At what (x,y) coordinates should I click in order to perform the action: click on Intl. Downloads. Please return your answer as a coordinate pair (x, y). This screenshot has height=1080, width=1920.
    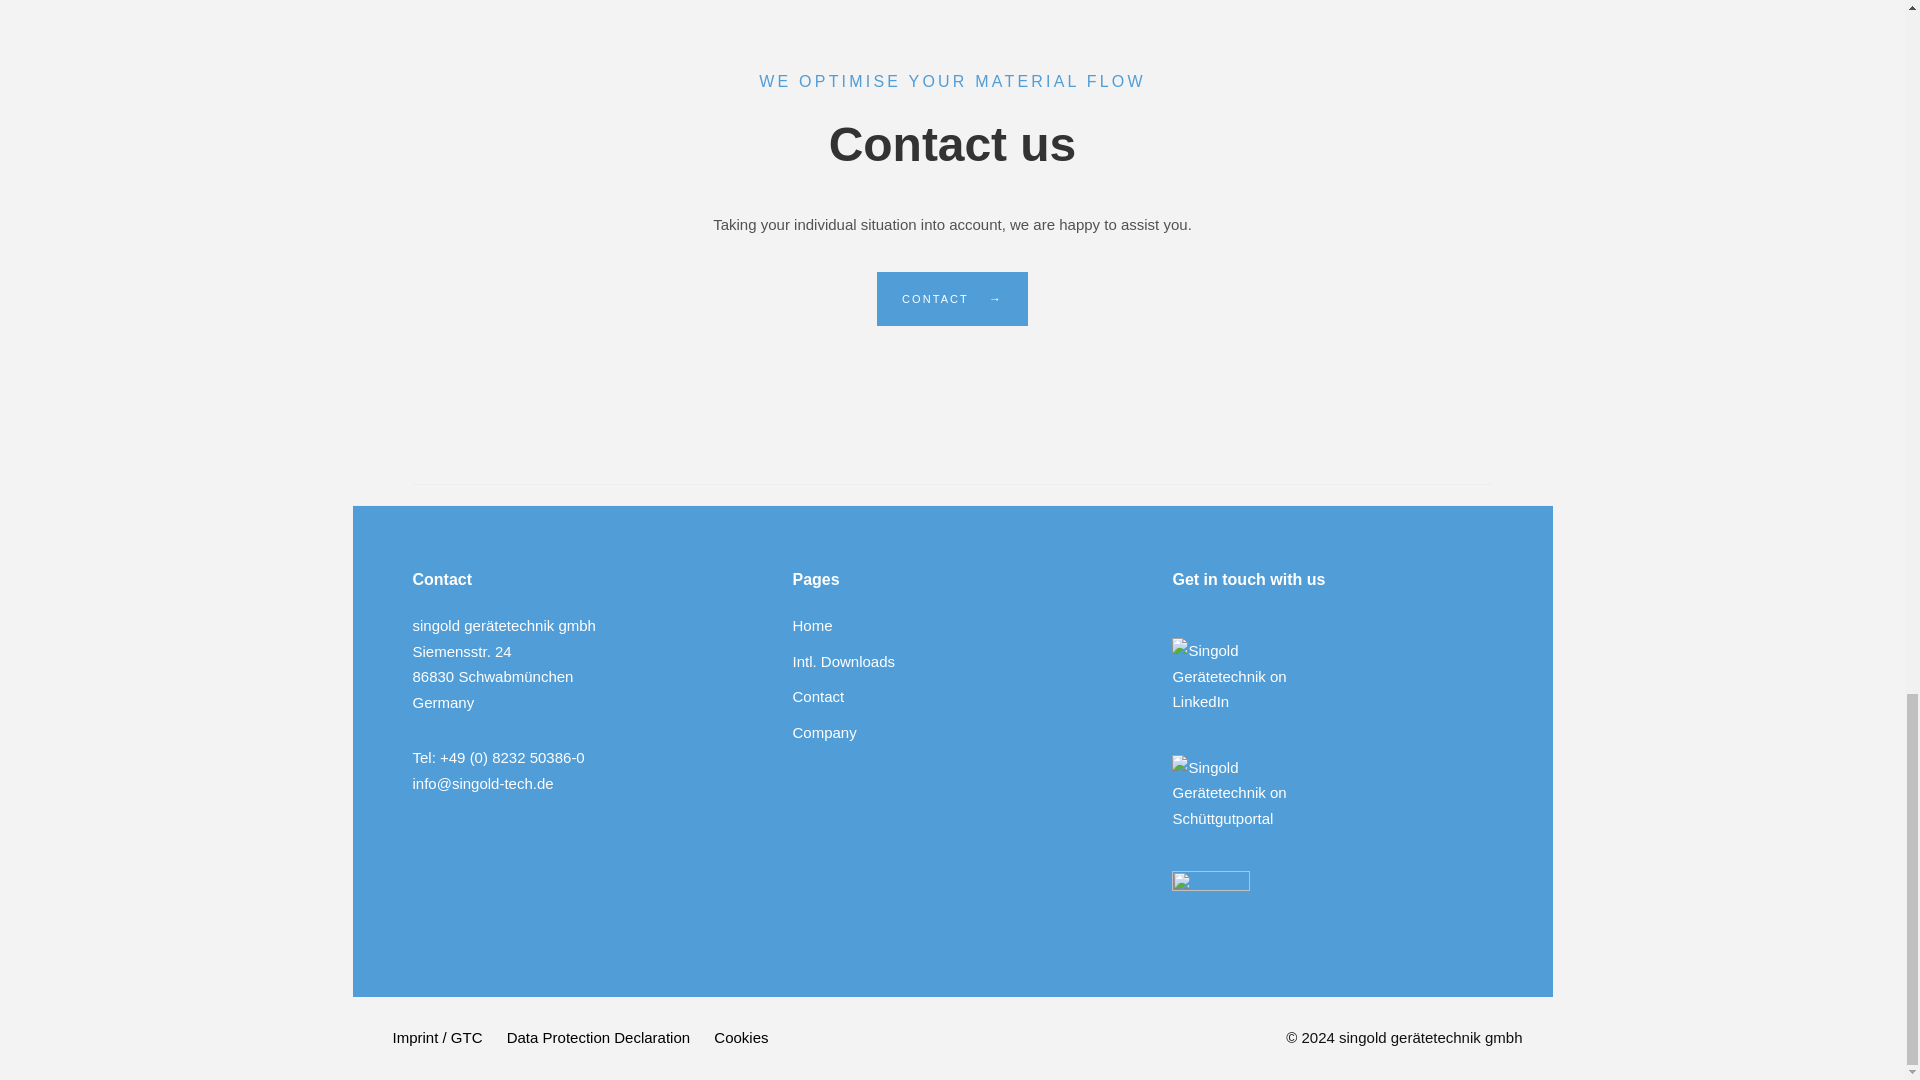
    Looking at the image, I should click on (842, 661).